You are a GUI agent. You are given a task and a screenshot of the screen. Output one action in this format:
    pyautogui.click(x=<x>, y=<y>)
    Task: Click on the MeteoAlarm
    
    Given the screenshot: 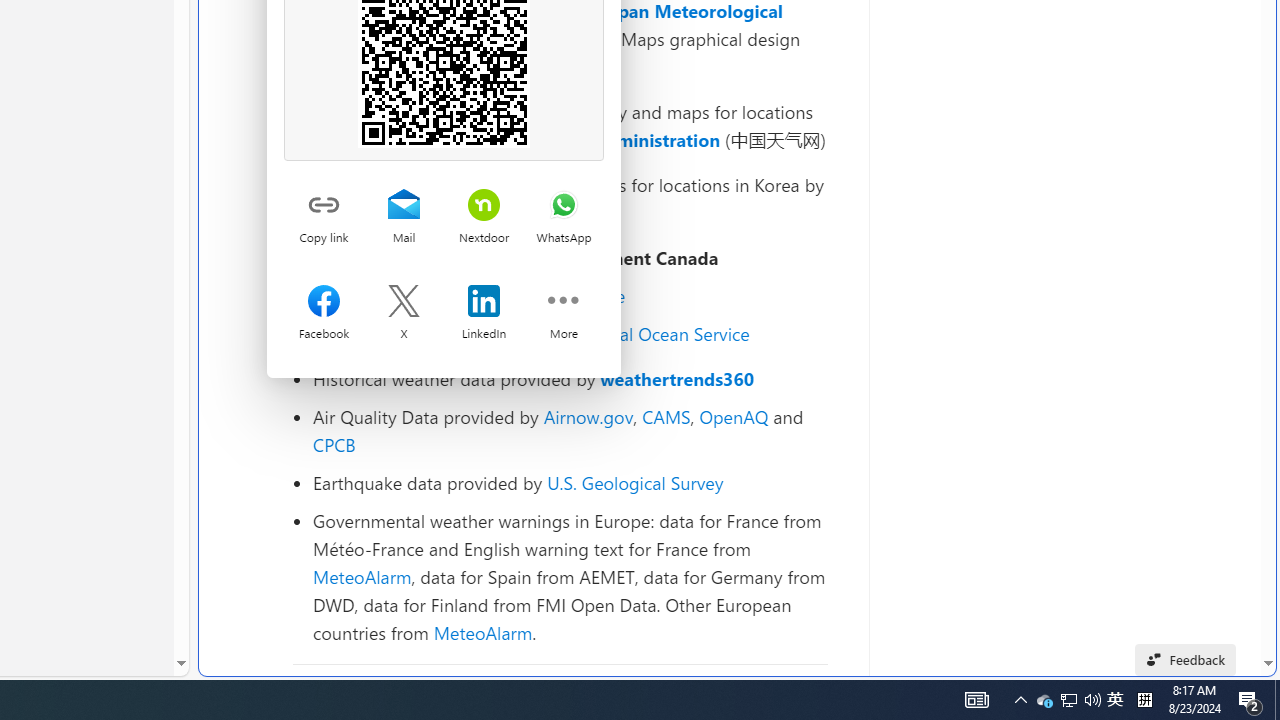 What is the action you would take?
    pyautogui.click(x=482, y=632)
    